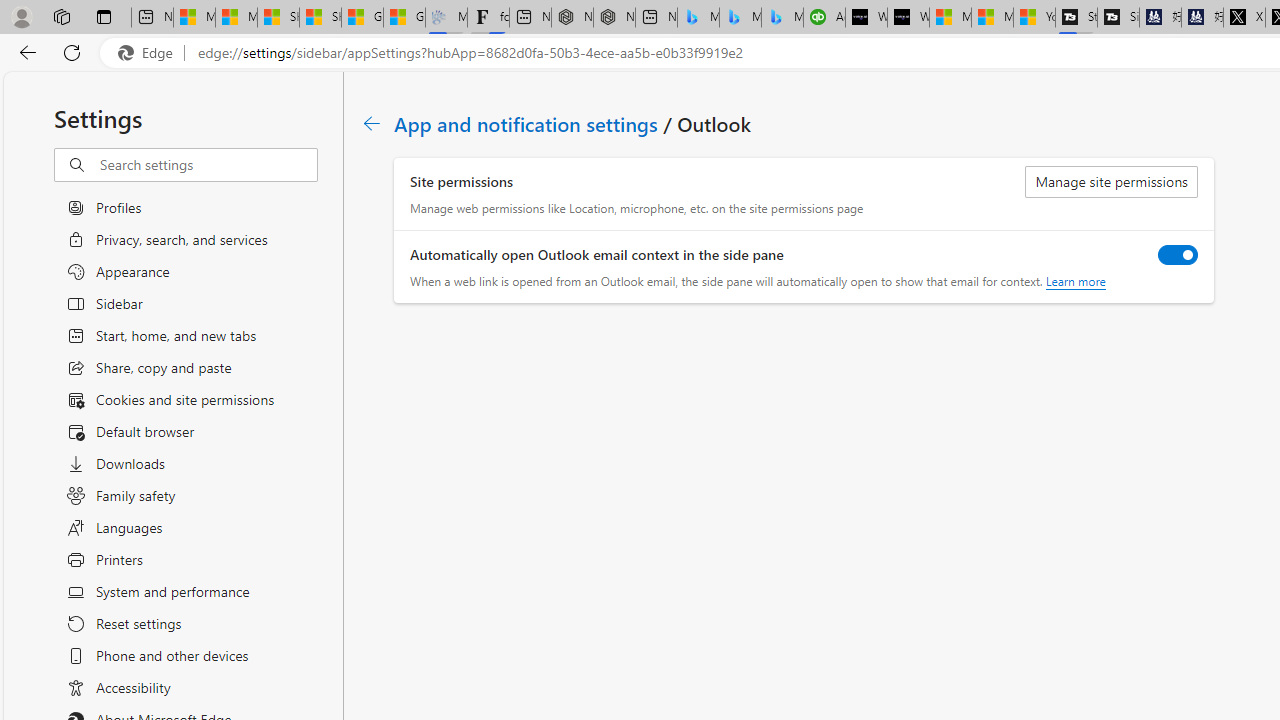 The image size is (1280, 720). I want to click on Gilma and Hector both pose tropical trouble for Hawaii, so click(404, 18).